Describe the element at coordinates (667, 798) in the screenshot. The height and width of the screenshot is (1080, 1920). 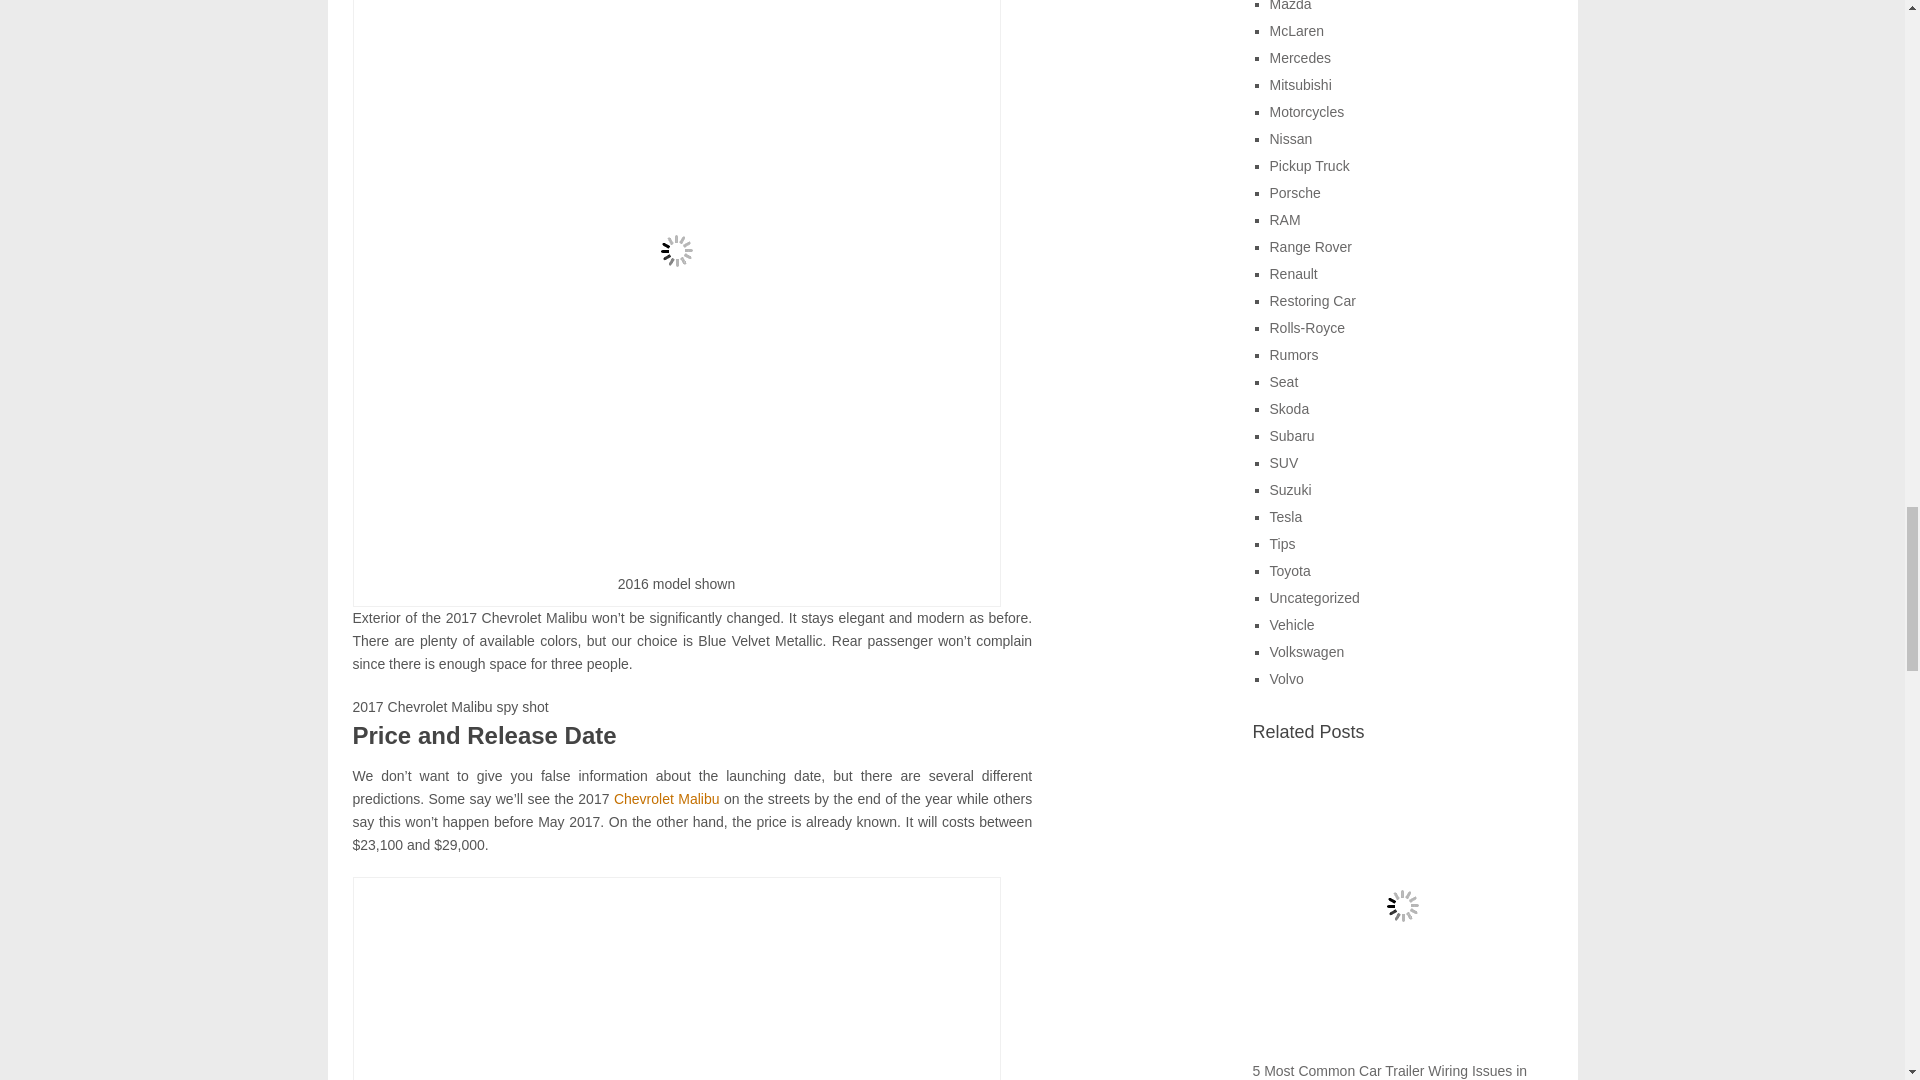
I see `Chevrolet Malibu` at that location.